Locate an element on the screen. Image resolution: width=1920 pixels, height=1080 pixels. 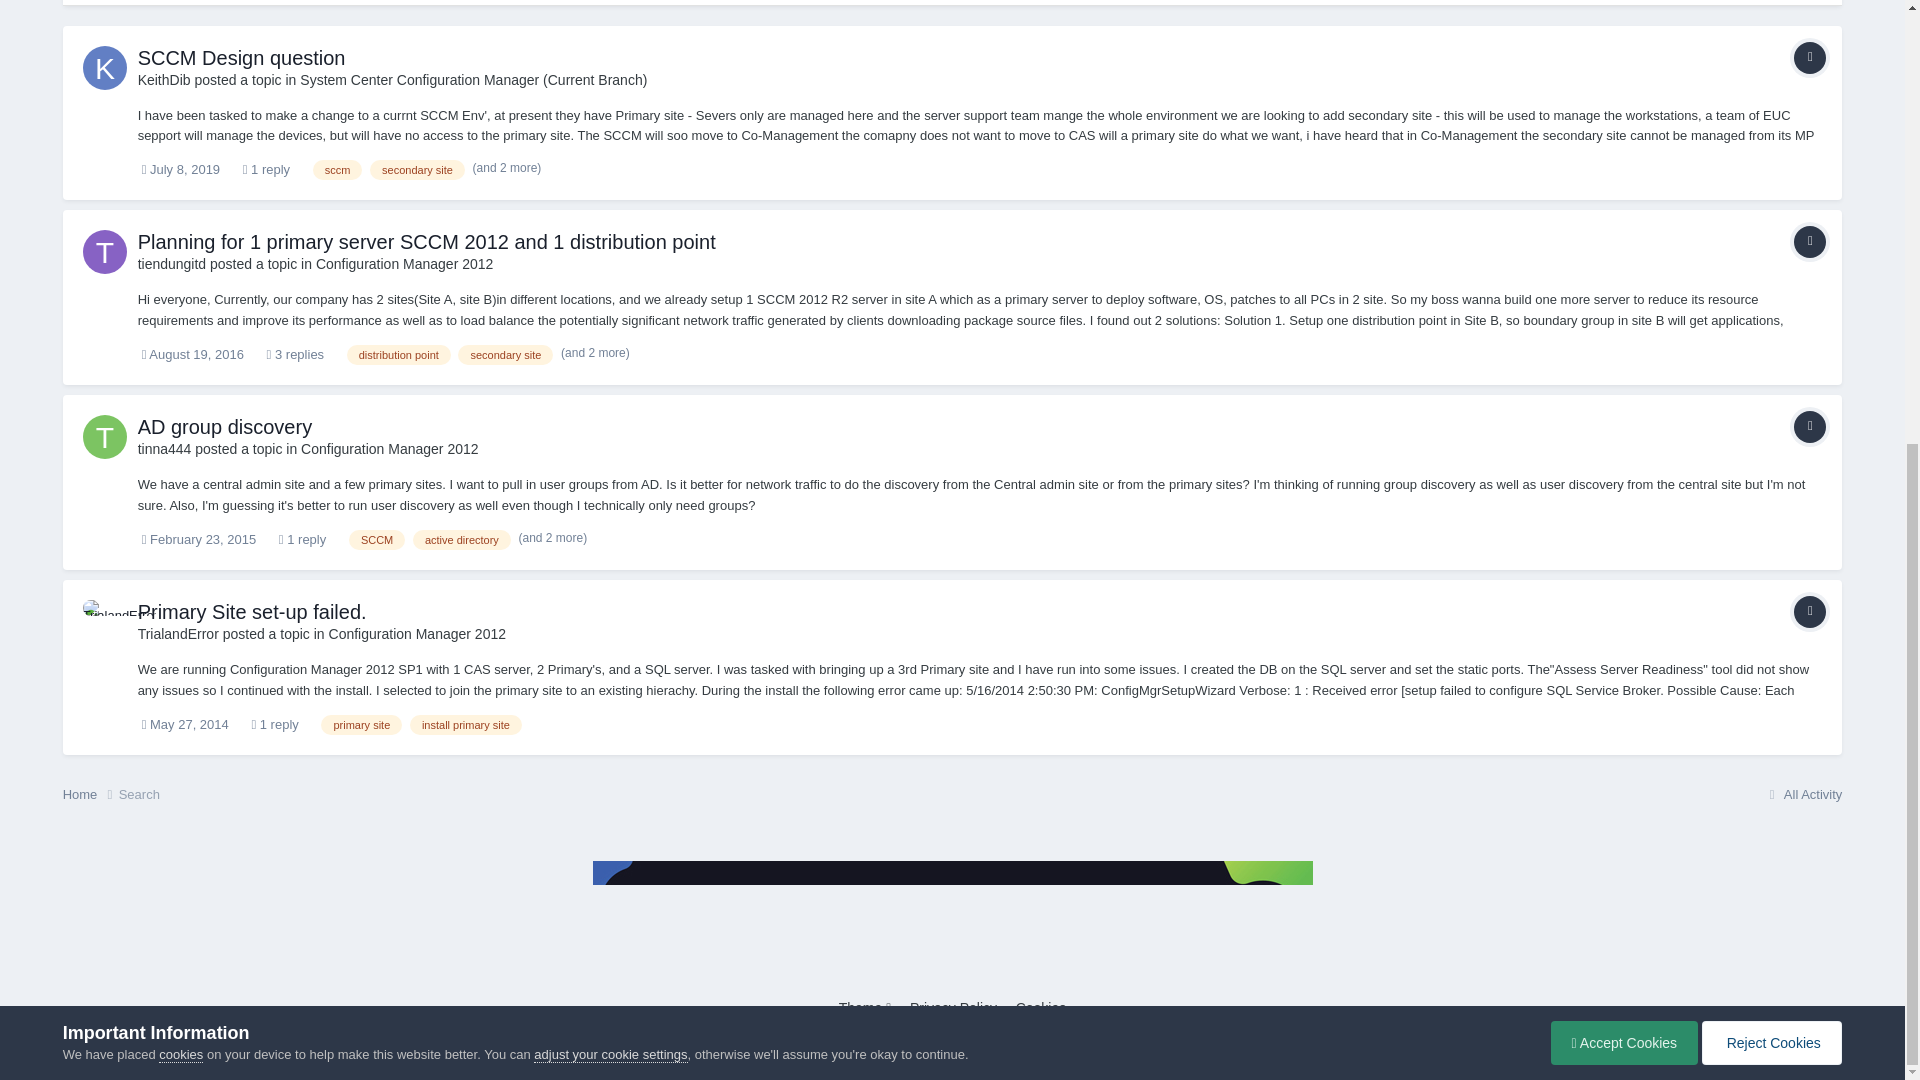
Find other content tagged with 'distribution point' is located at coordinates (399, 354).